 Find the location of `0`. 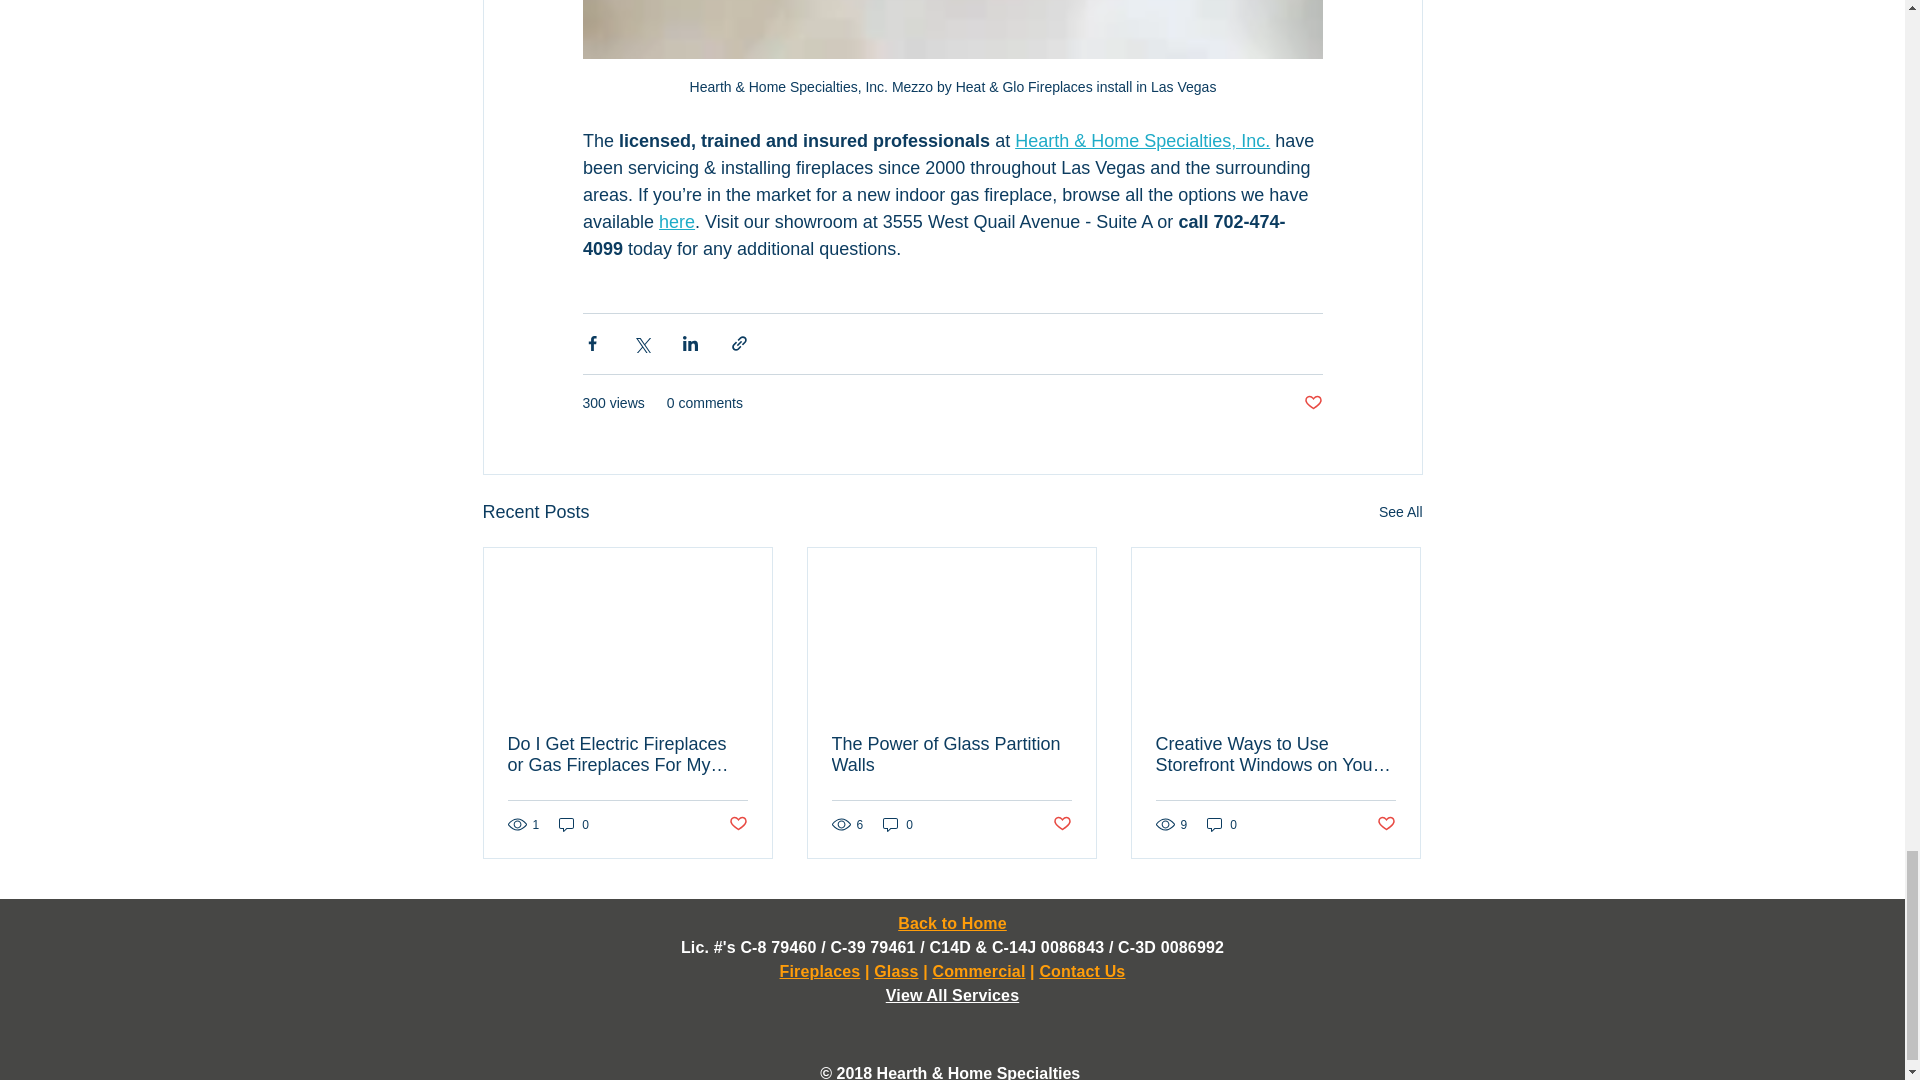

0 is located at coordinates (1222, 824).